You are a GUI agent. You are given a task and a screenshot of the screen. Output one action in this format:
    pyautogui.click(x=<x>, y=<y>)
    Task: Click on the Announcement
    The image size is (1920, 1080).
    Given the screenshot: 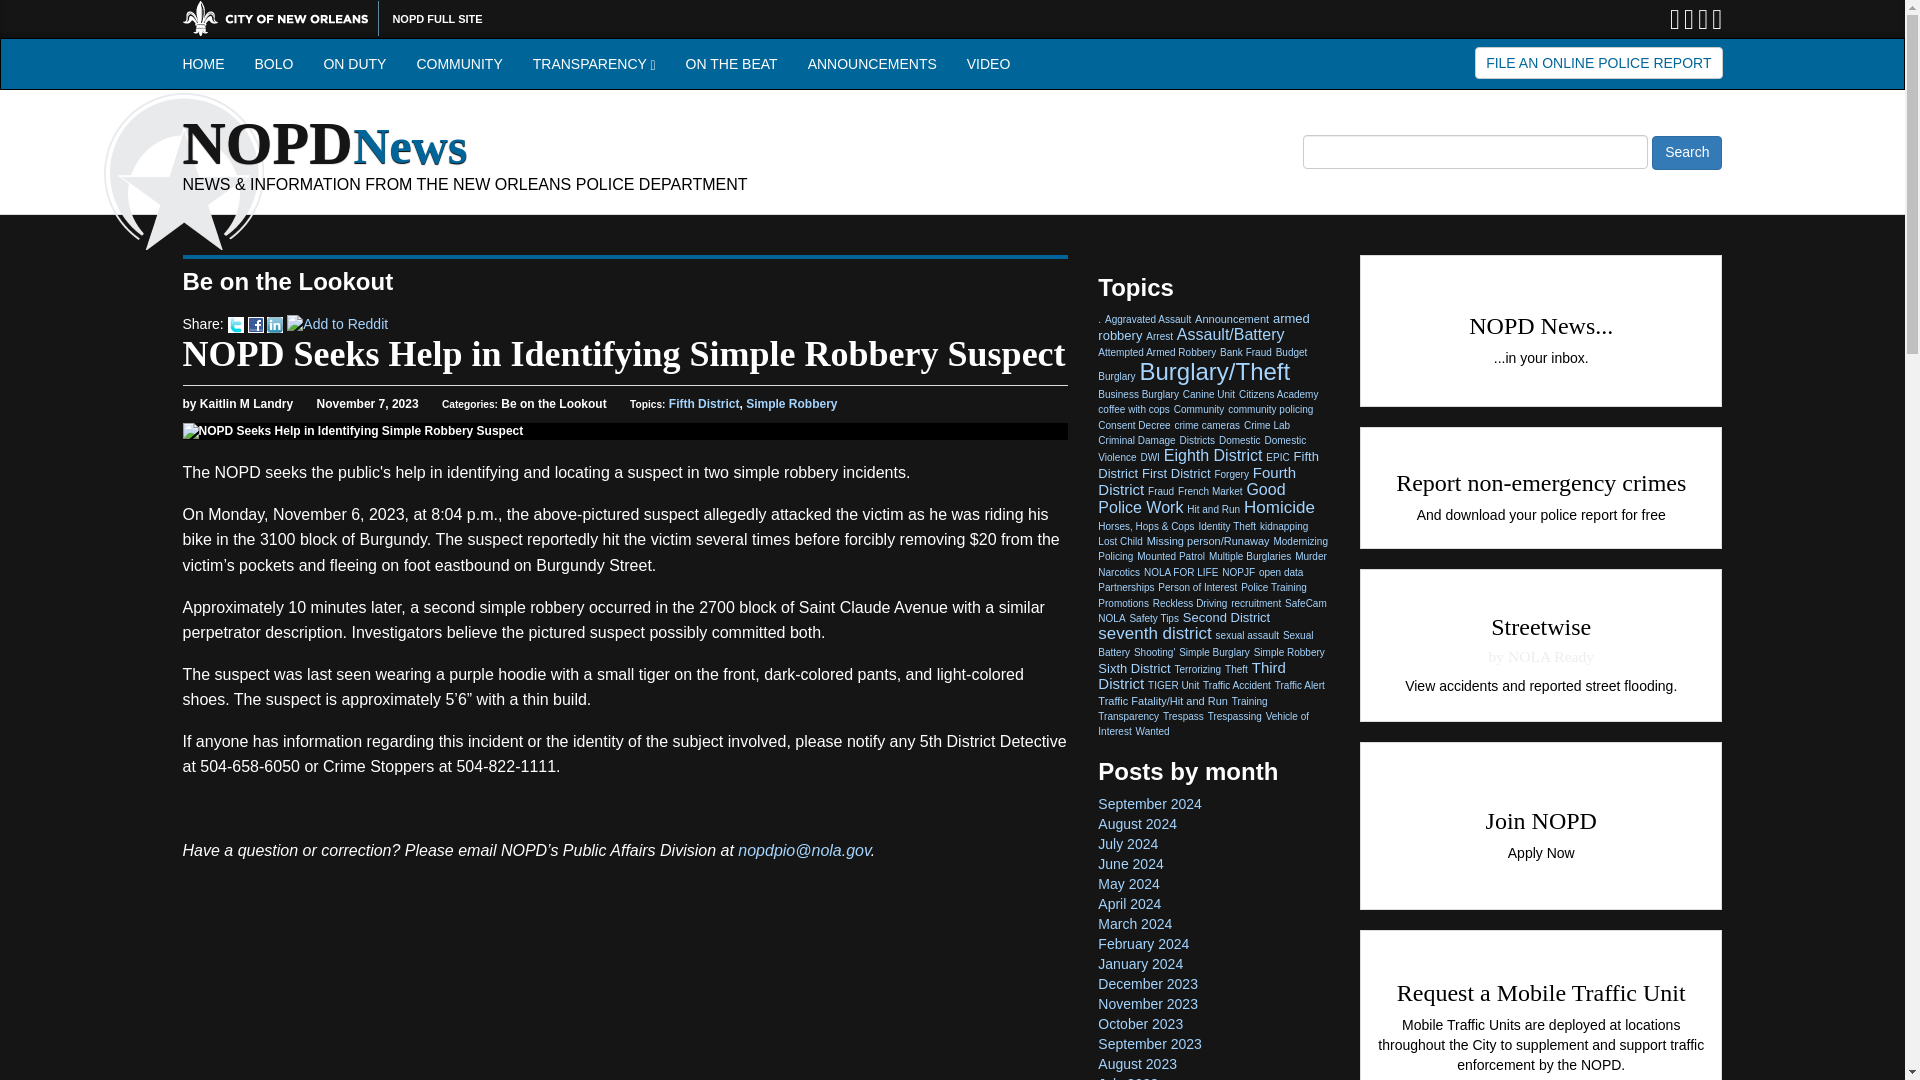 What is the action you would take?
    pyautogui.click(x=1232, y=319)
    